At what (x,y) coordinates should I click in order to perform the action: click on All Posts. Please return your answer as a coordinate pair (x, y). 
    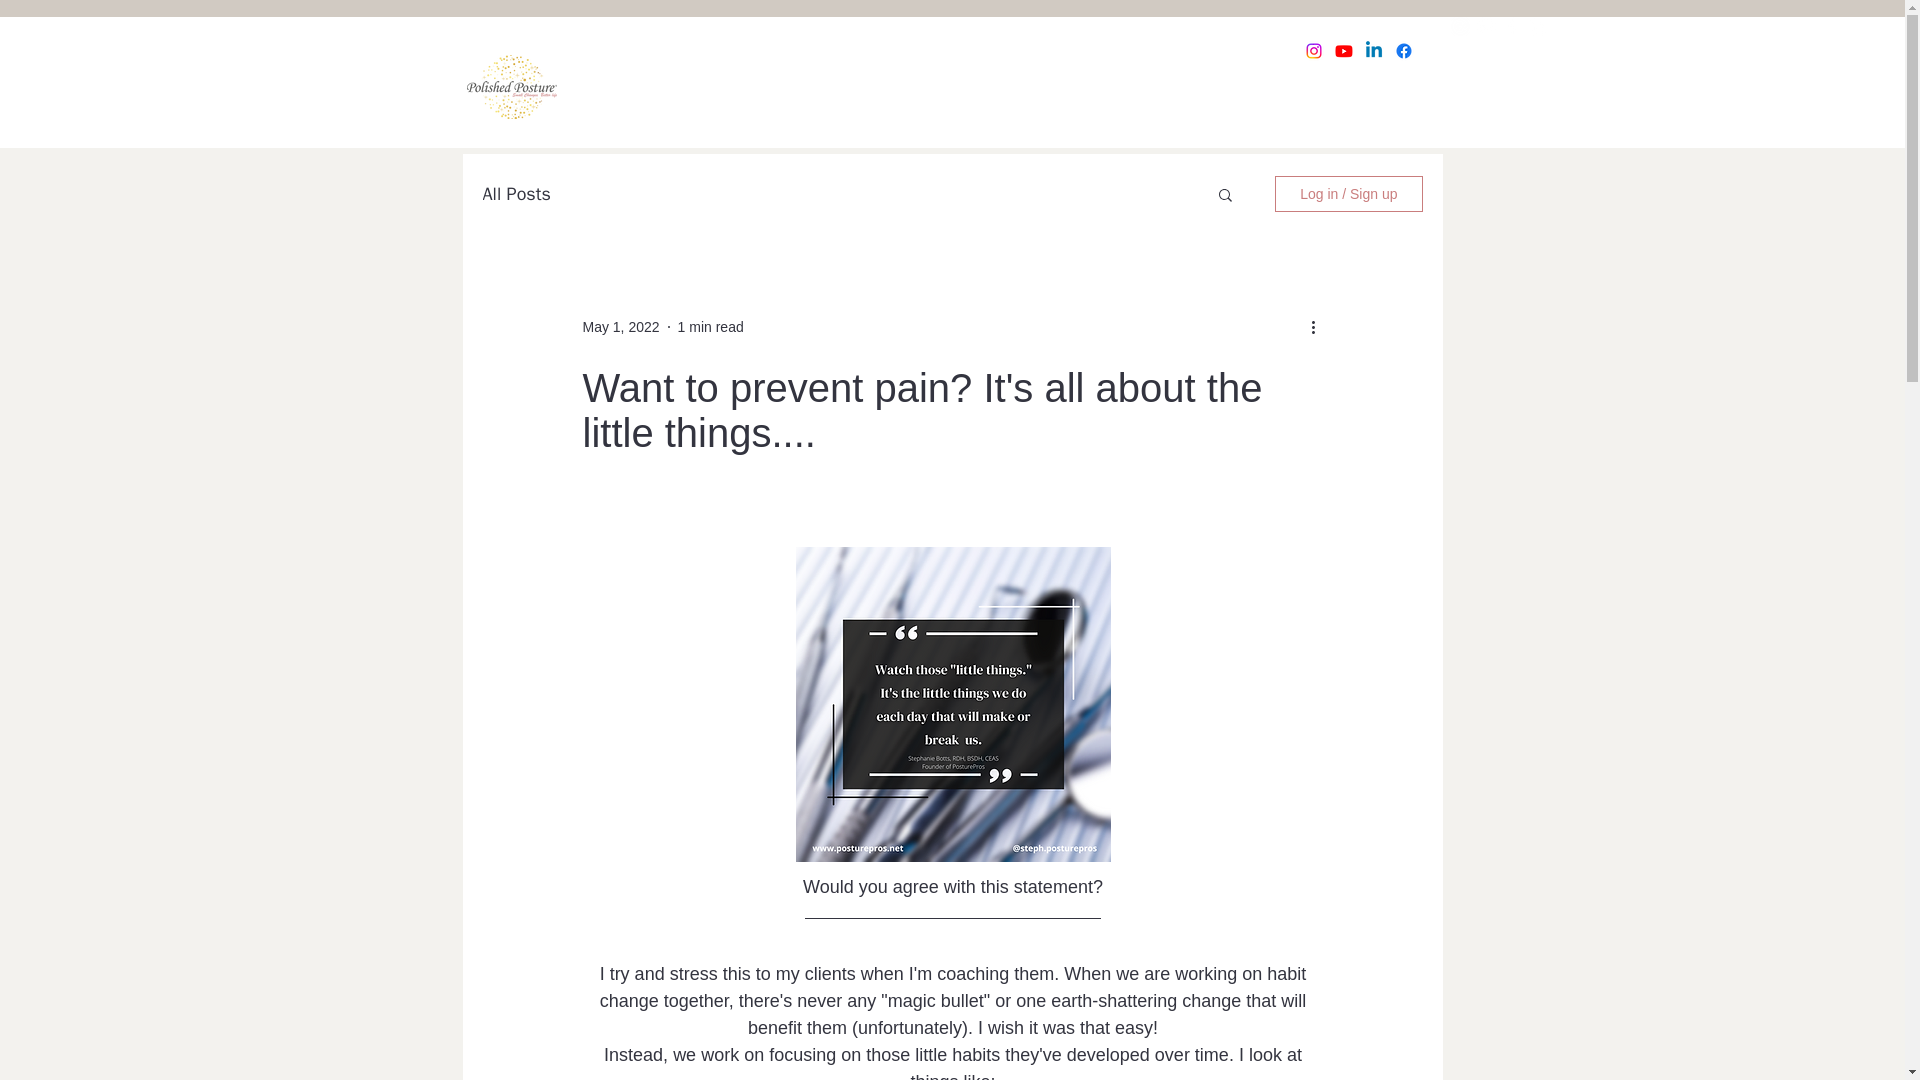
    Looking at the image, I should click on (515, 194).